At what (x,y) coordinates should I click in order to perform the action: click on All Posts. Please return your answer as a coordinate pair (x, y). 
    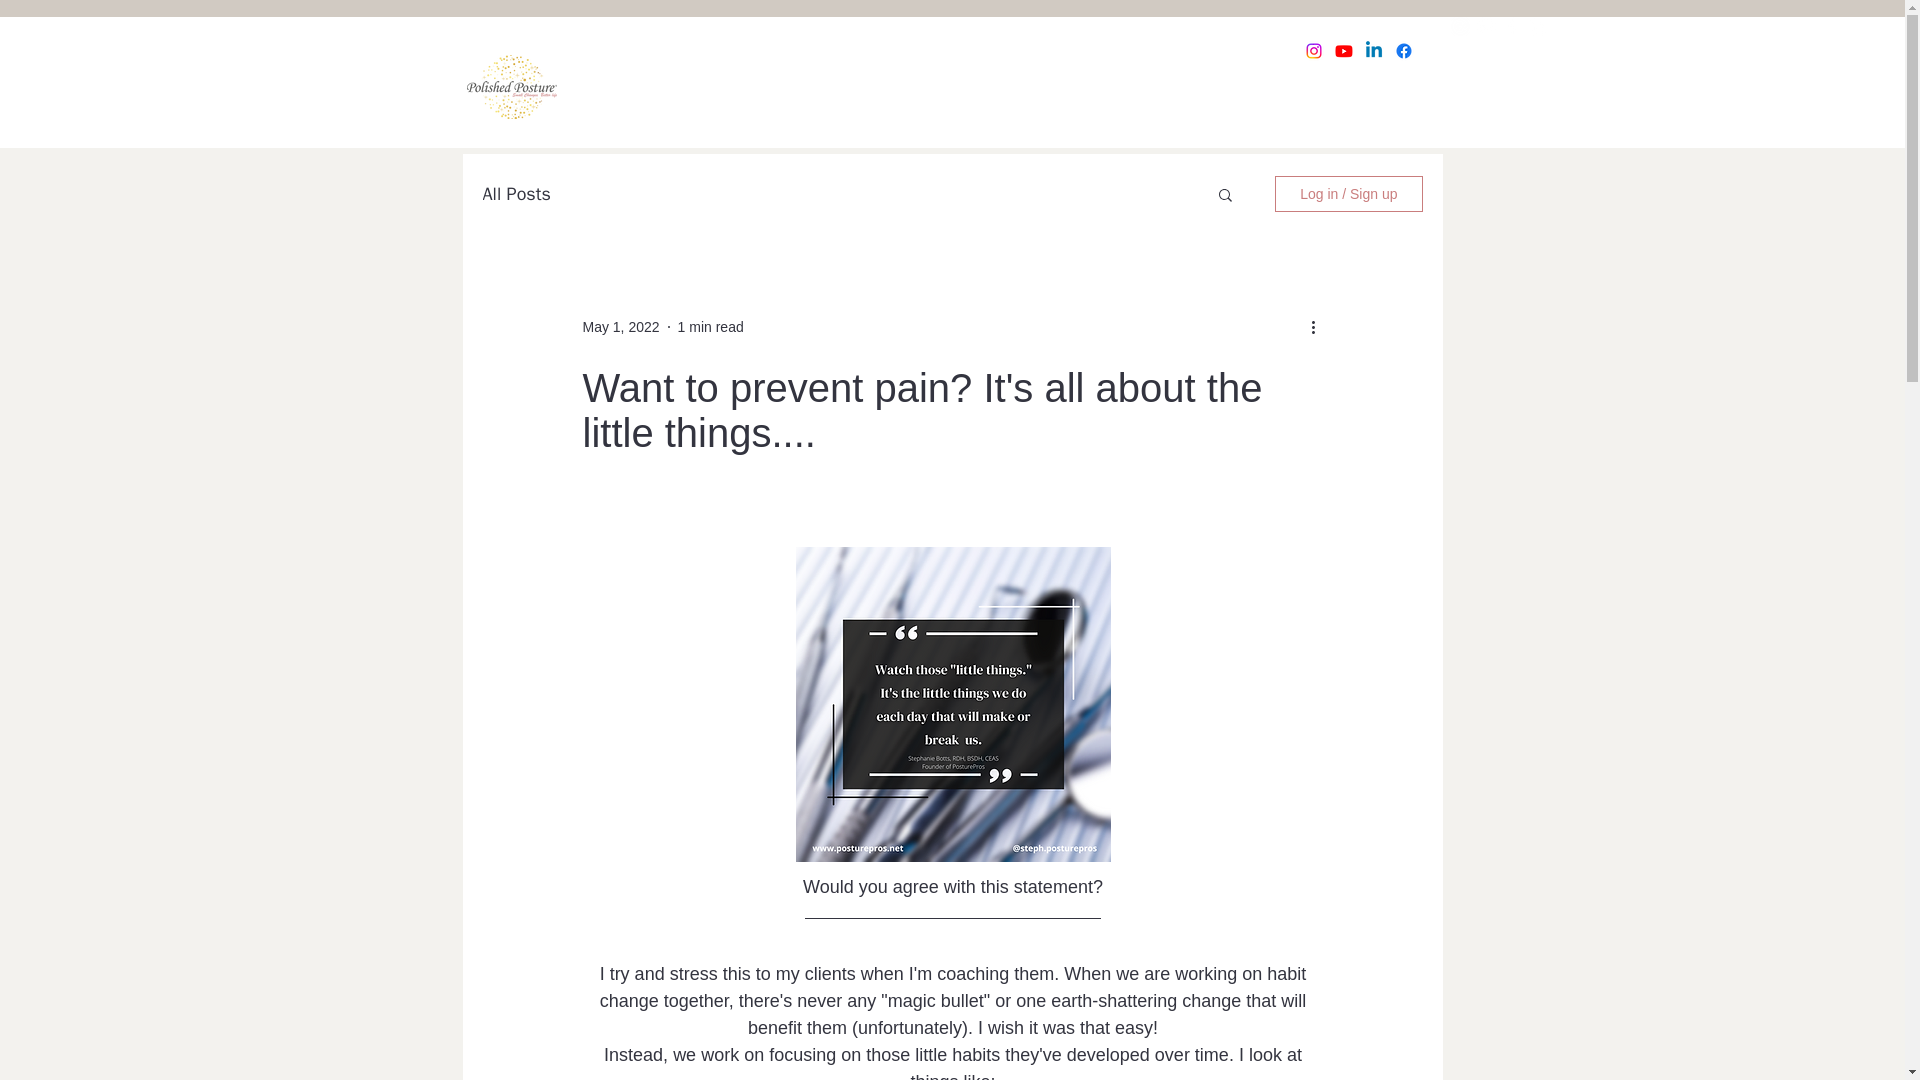
    Looking at the image, I should click on (515, 194).